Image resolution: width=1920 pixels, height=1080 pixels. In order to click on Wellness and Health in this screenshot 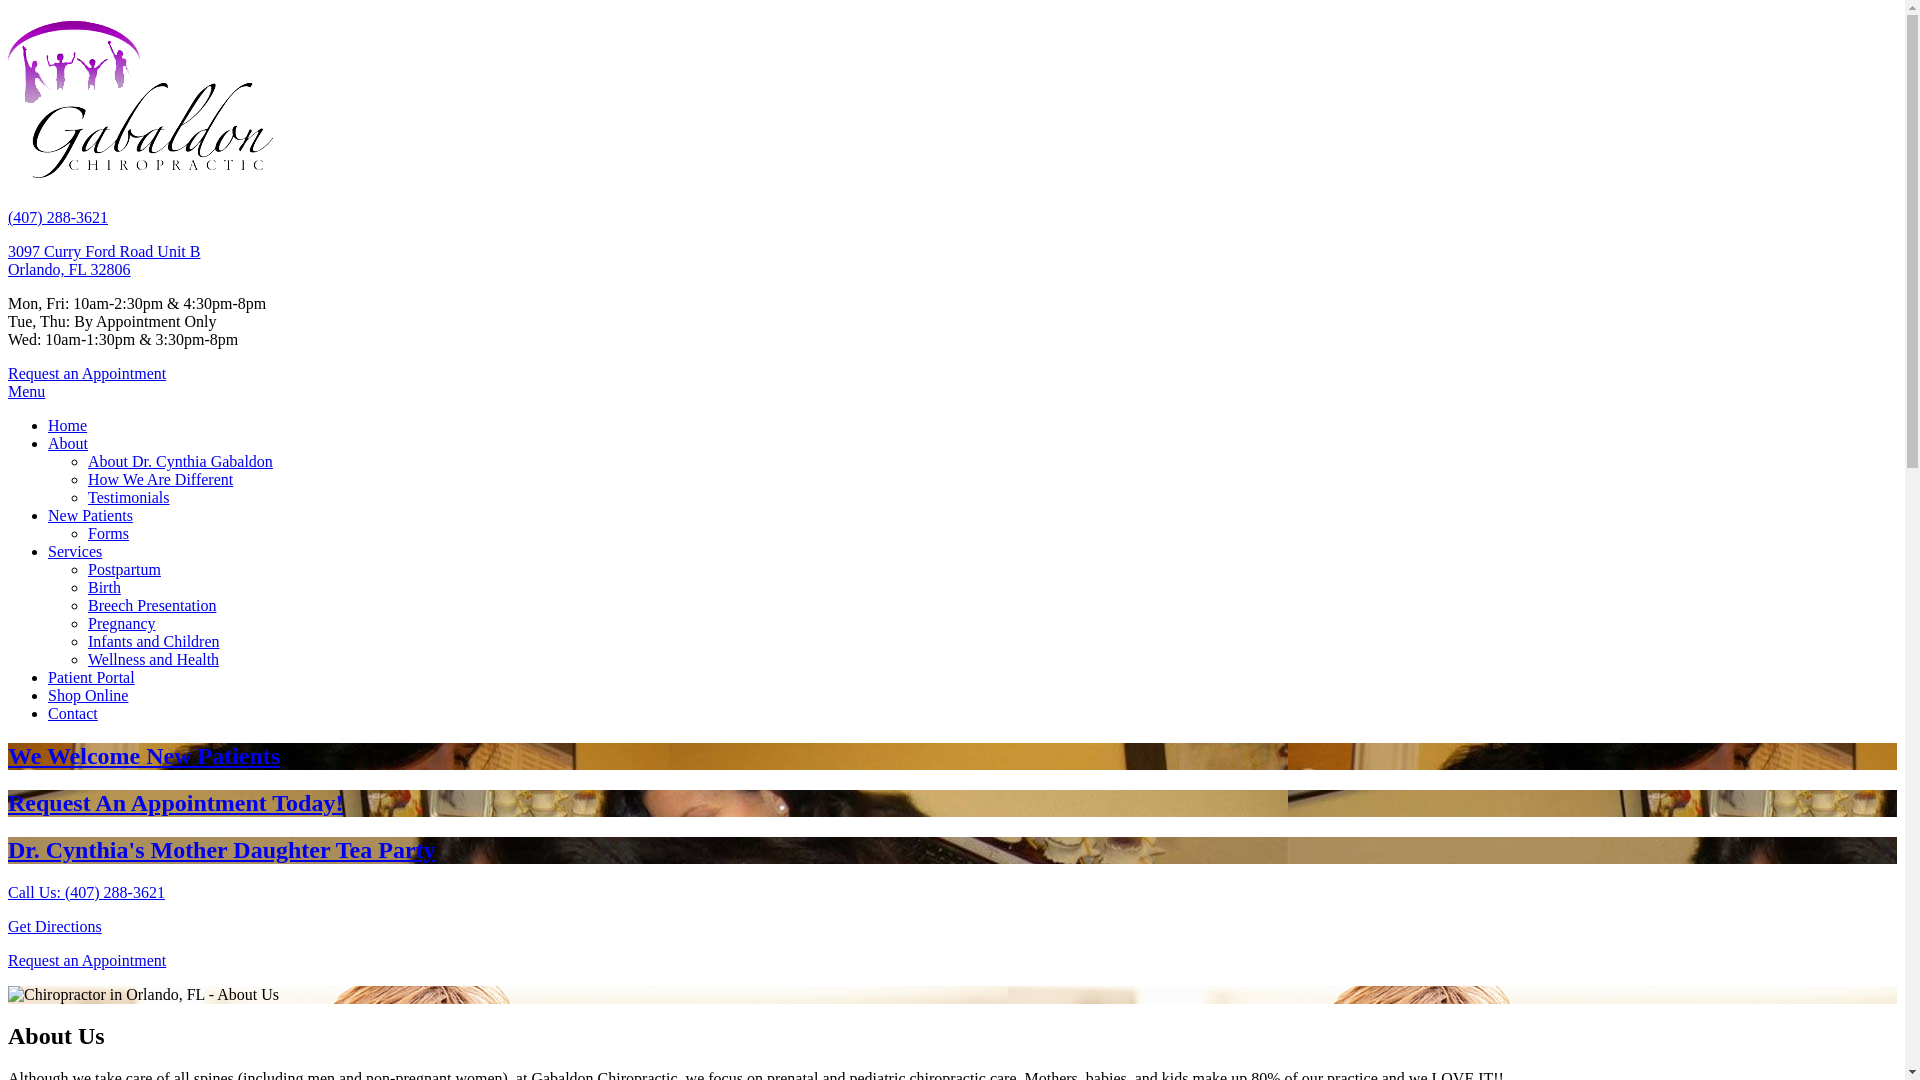, I will do `click(154, 660)`.